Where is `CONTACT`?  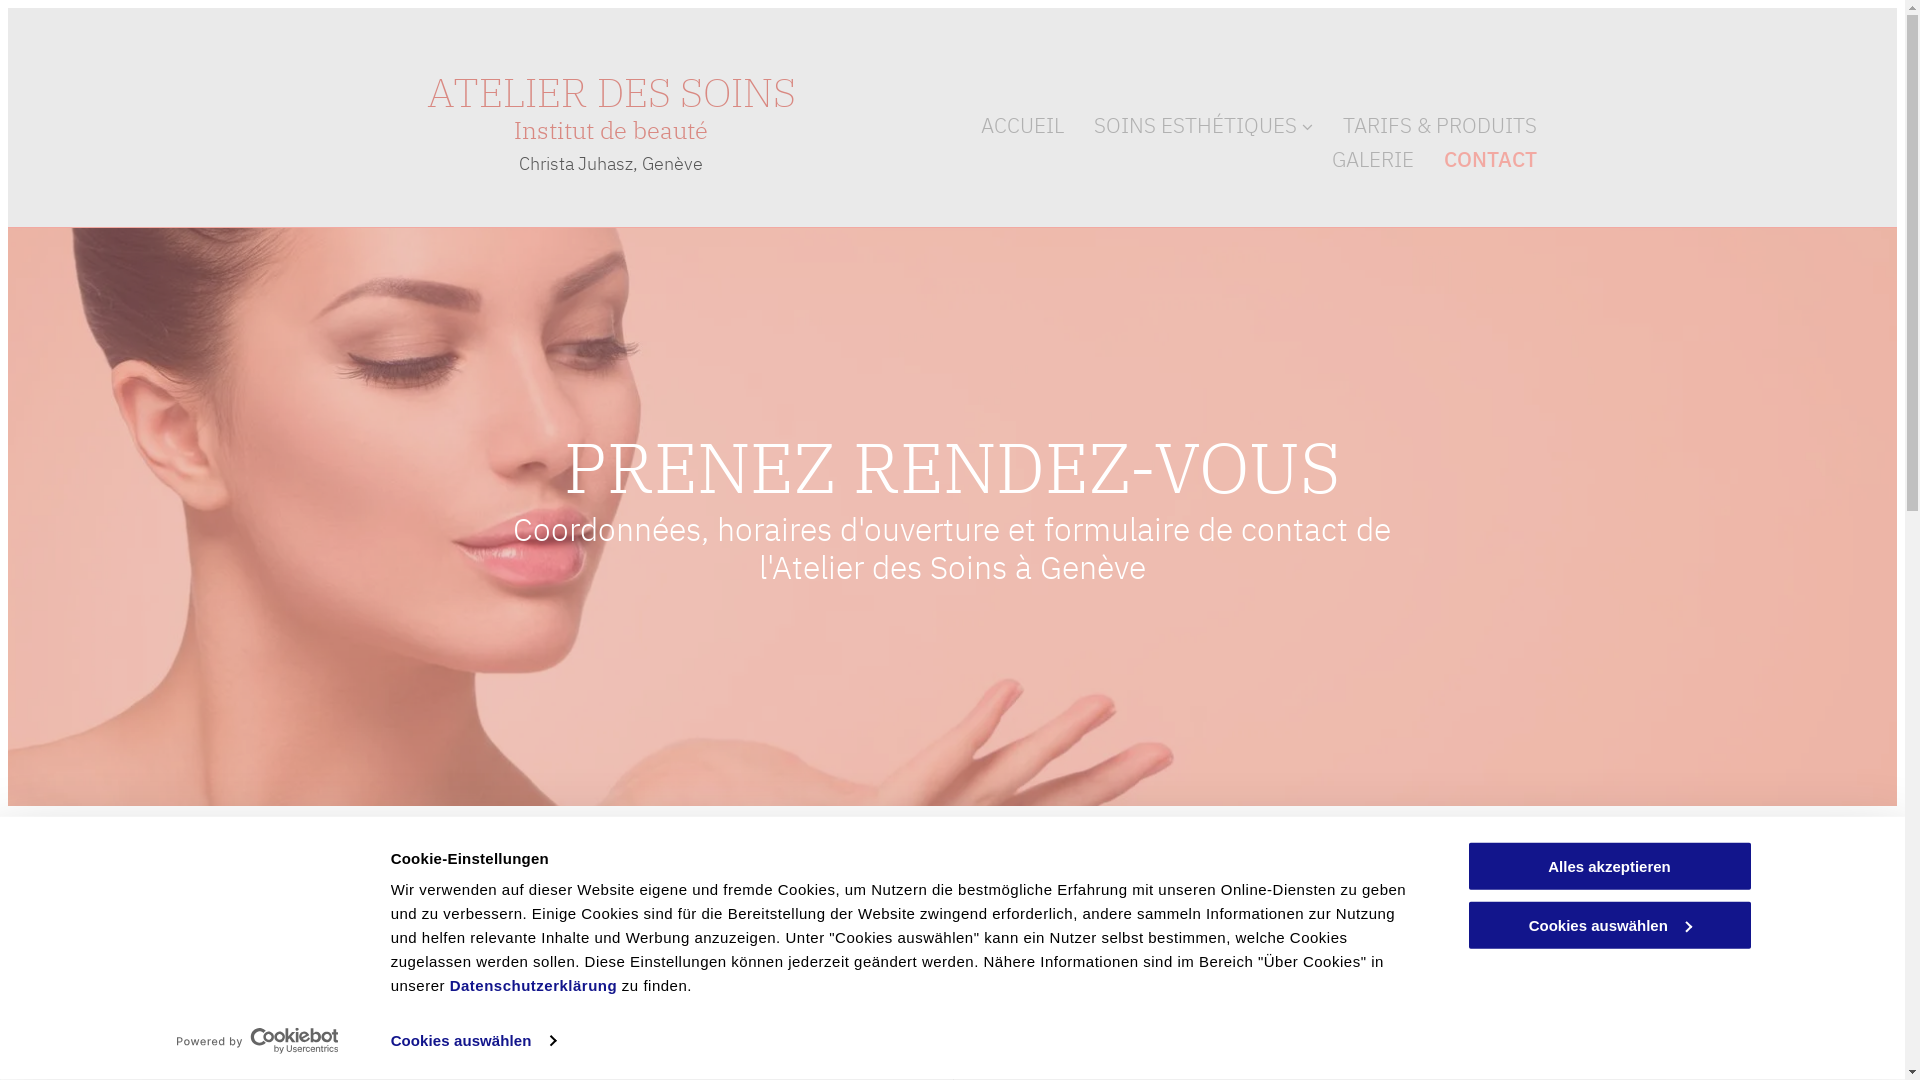
CONTACT is located at coordinates (1490, 160).